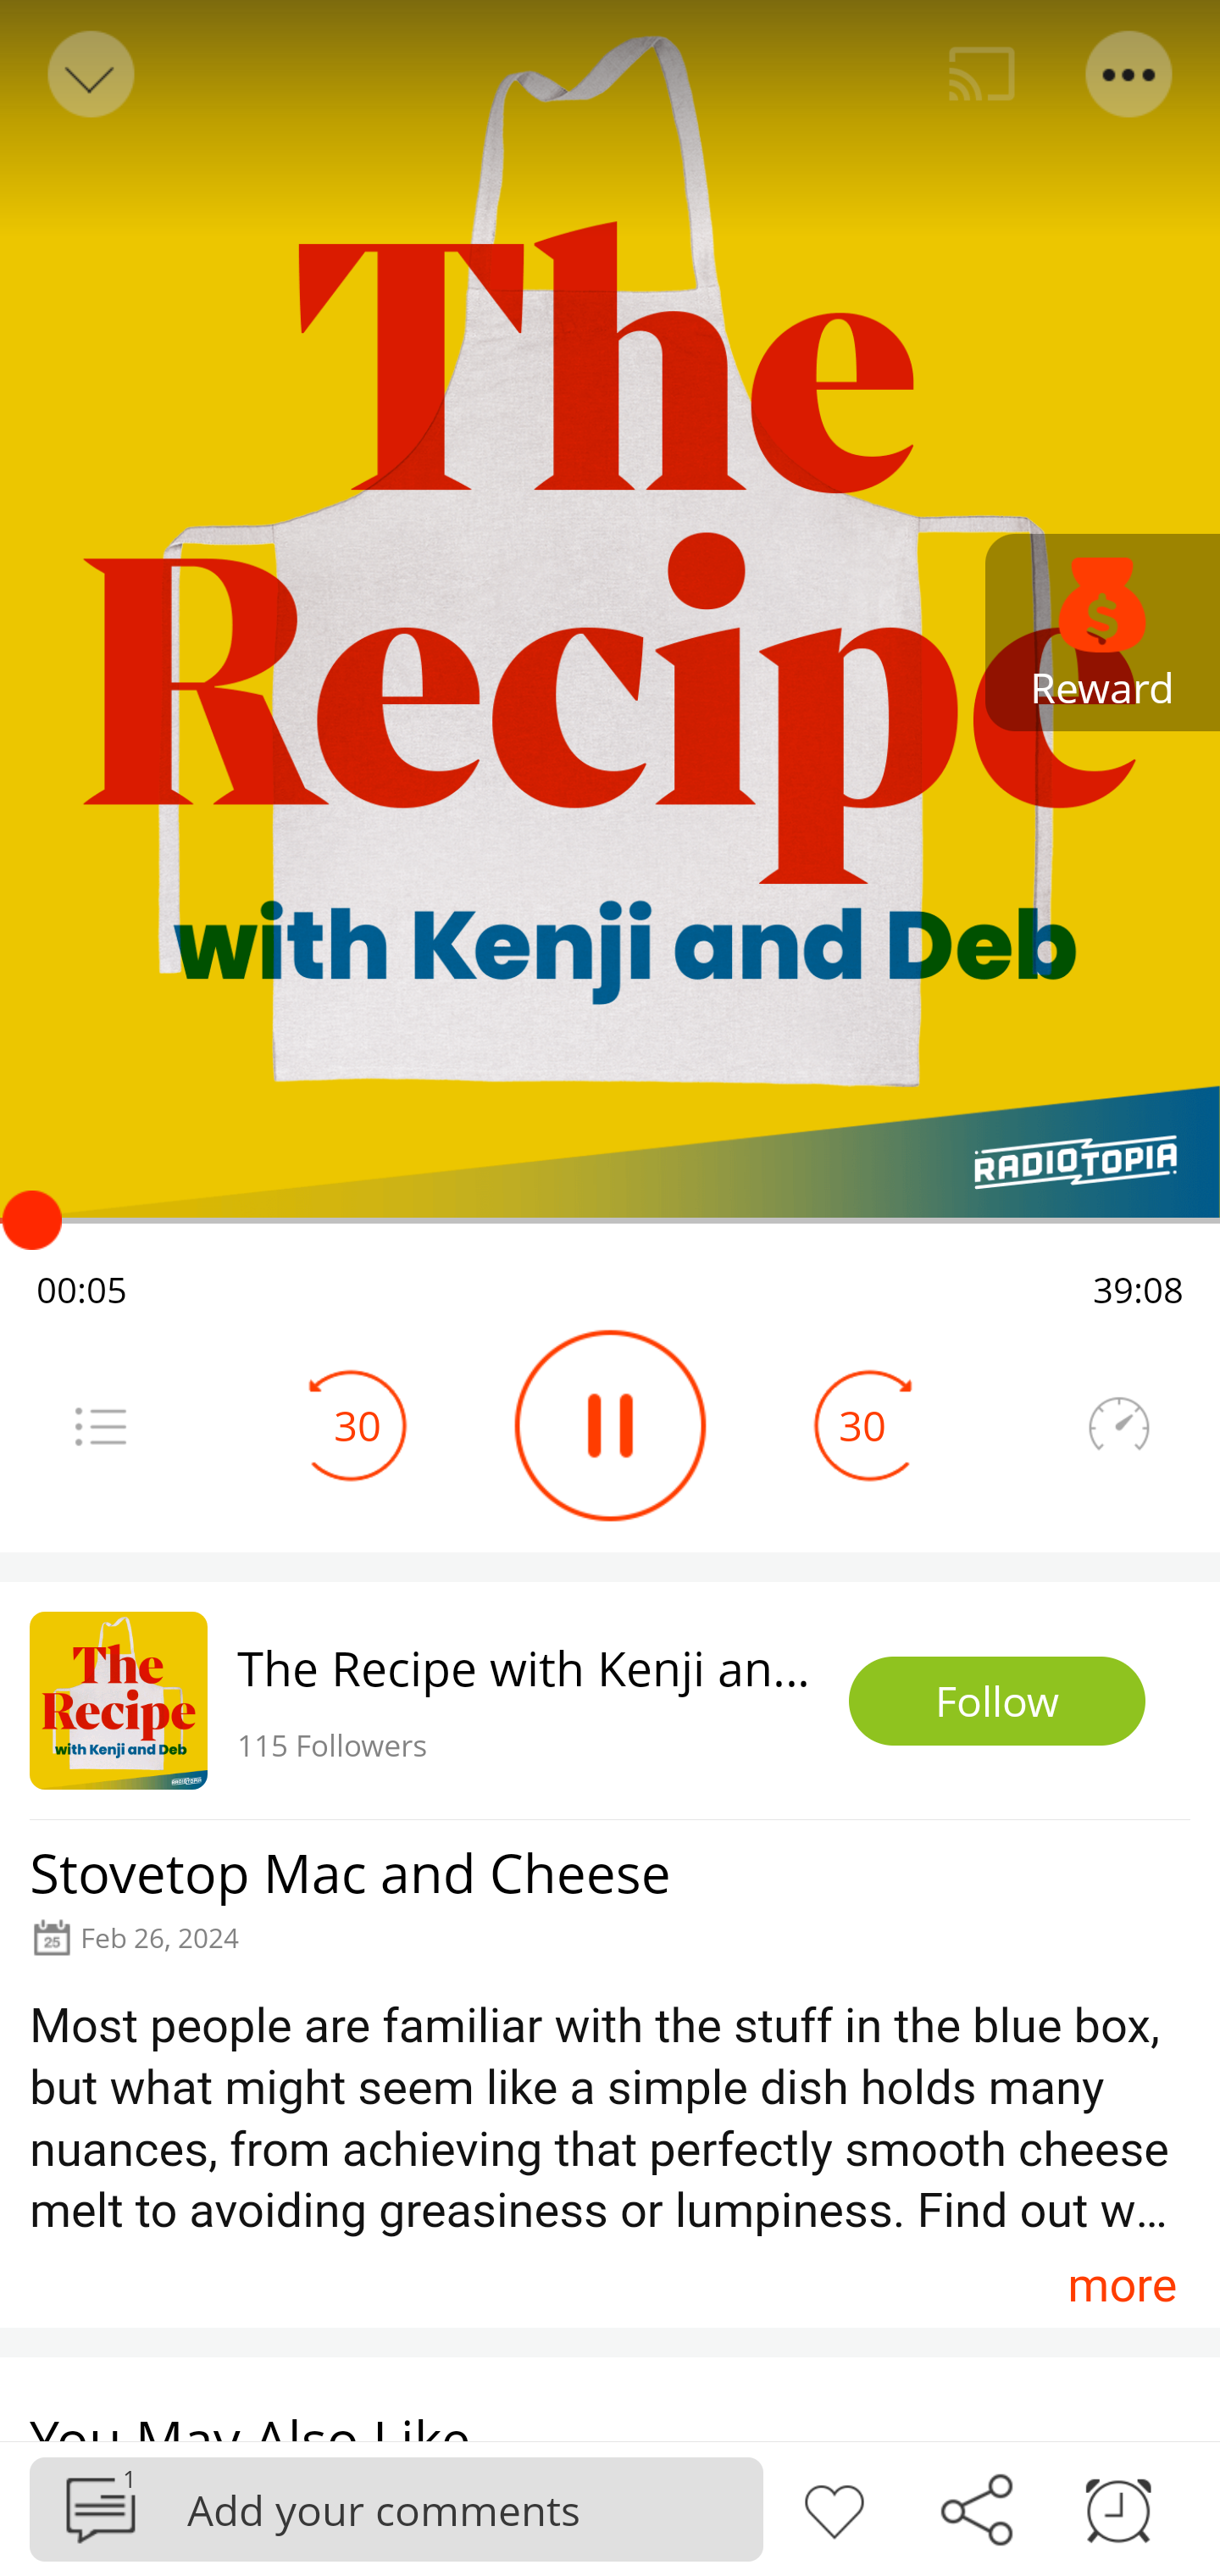 Image resolution: width=1220 pixels, height=2576 pixels. Describe the element at coordinates (358, 1425) in the screenshot. I see `30 Seek Backward` at that location.